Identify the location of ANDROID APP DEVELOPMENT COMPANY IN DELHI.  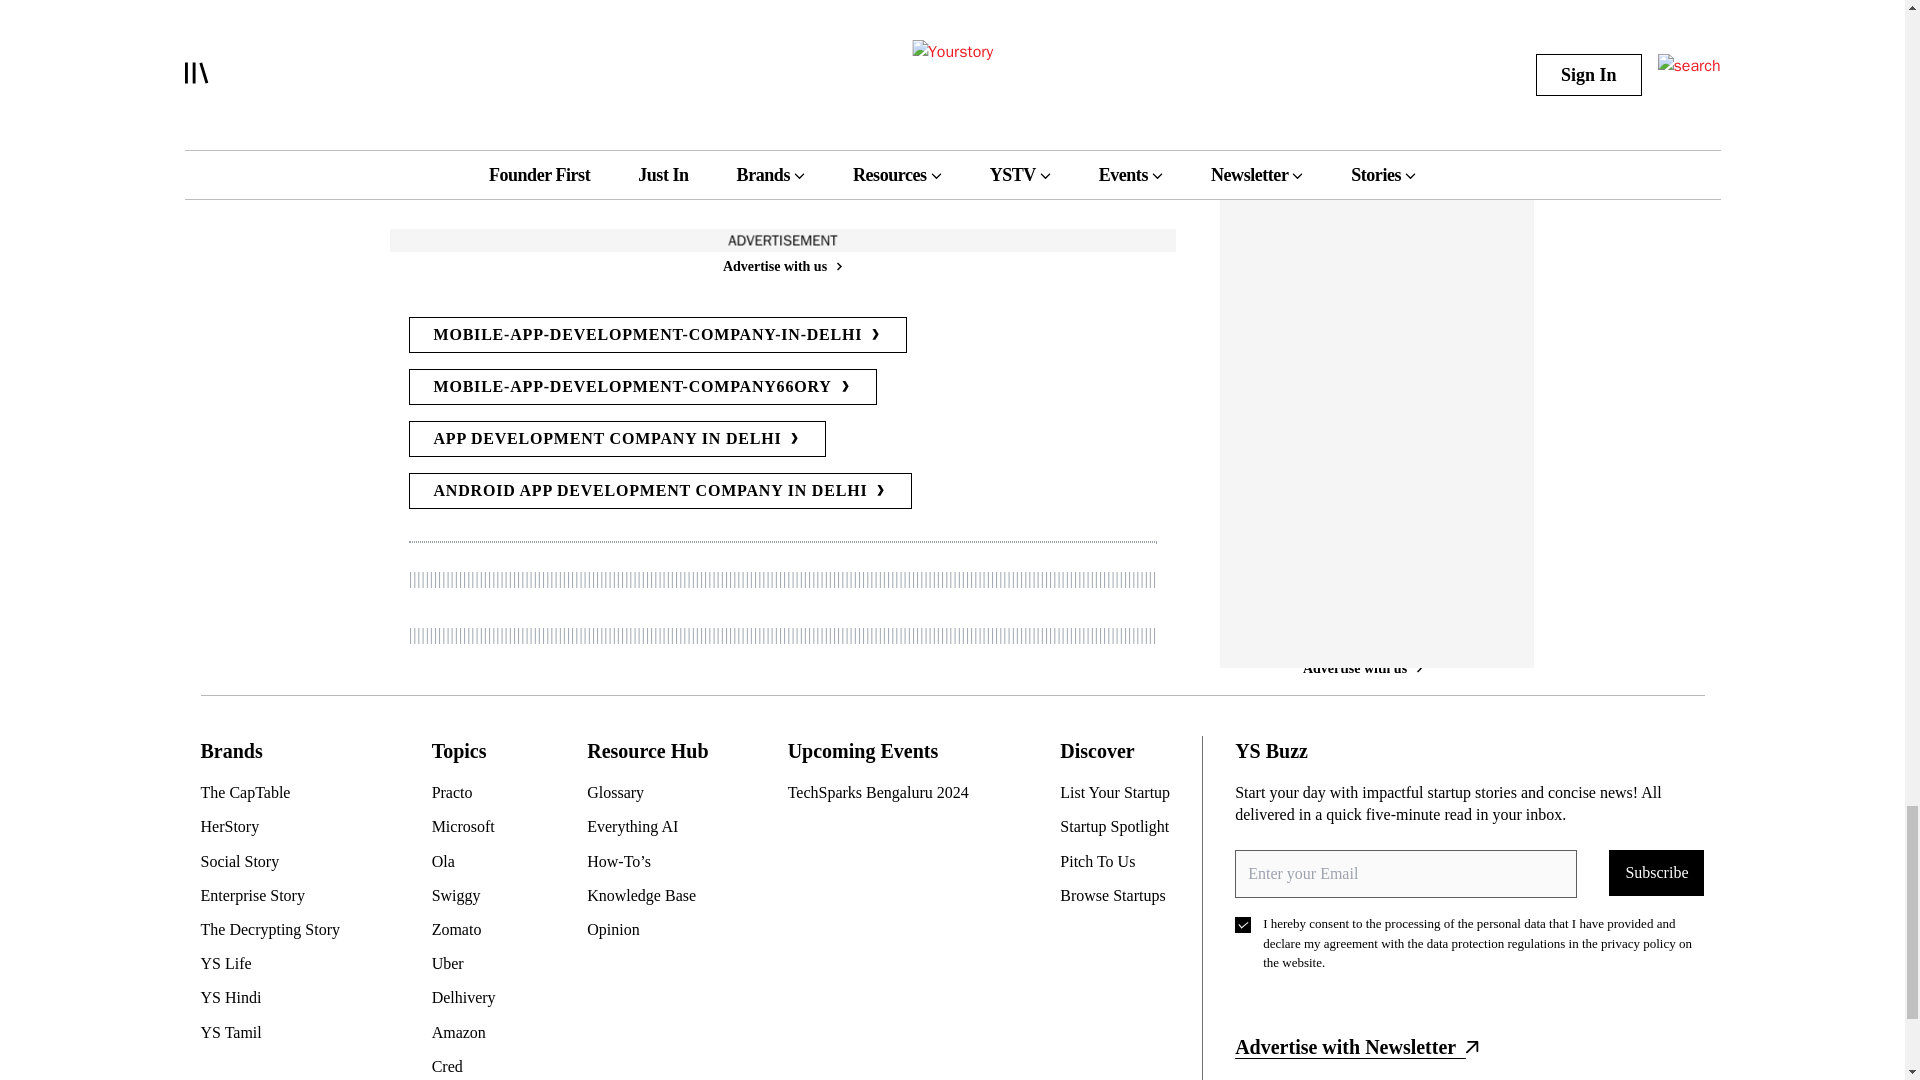
(660, 490).